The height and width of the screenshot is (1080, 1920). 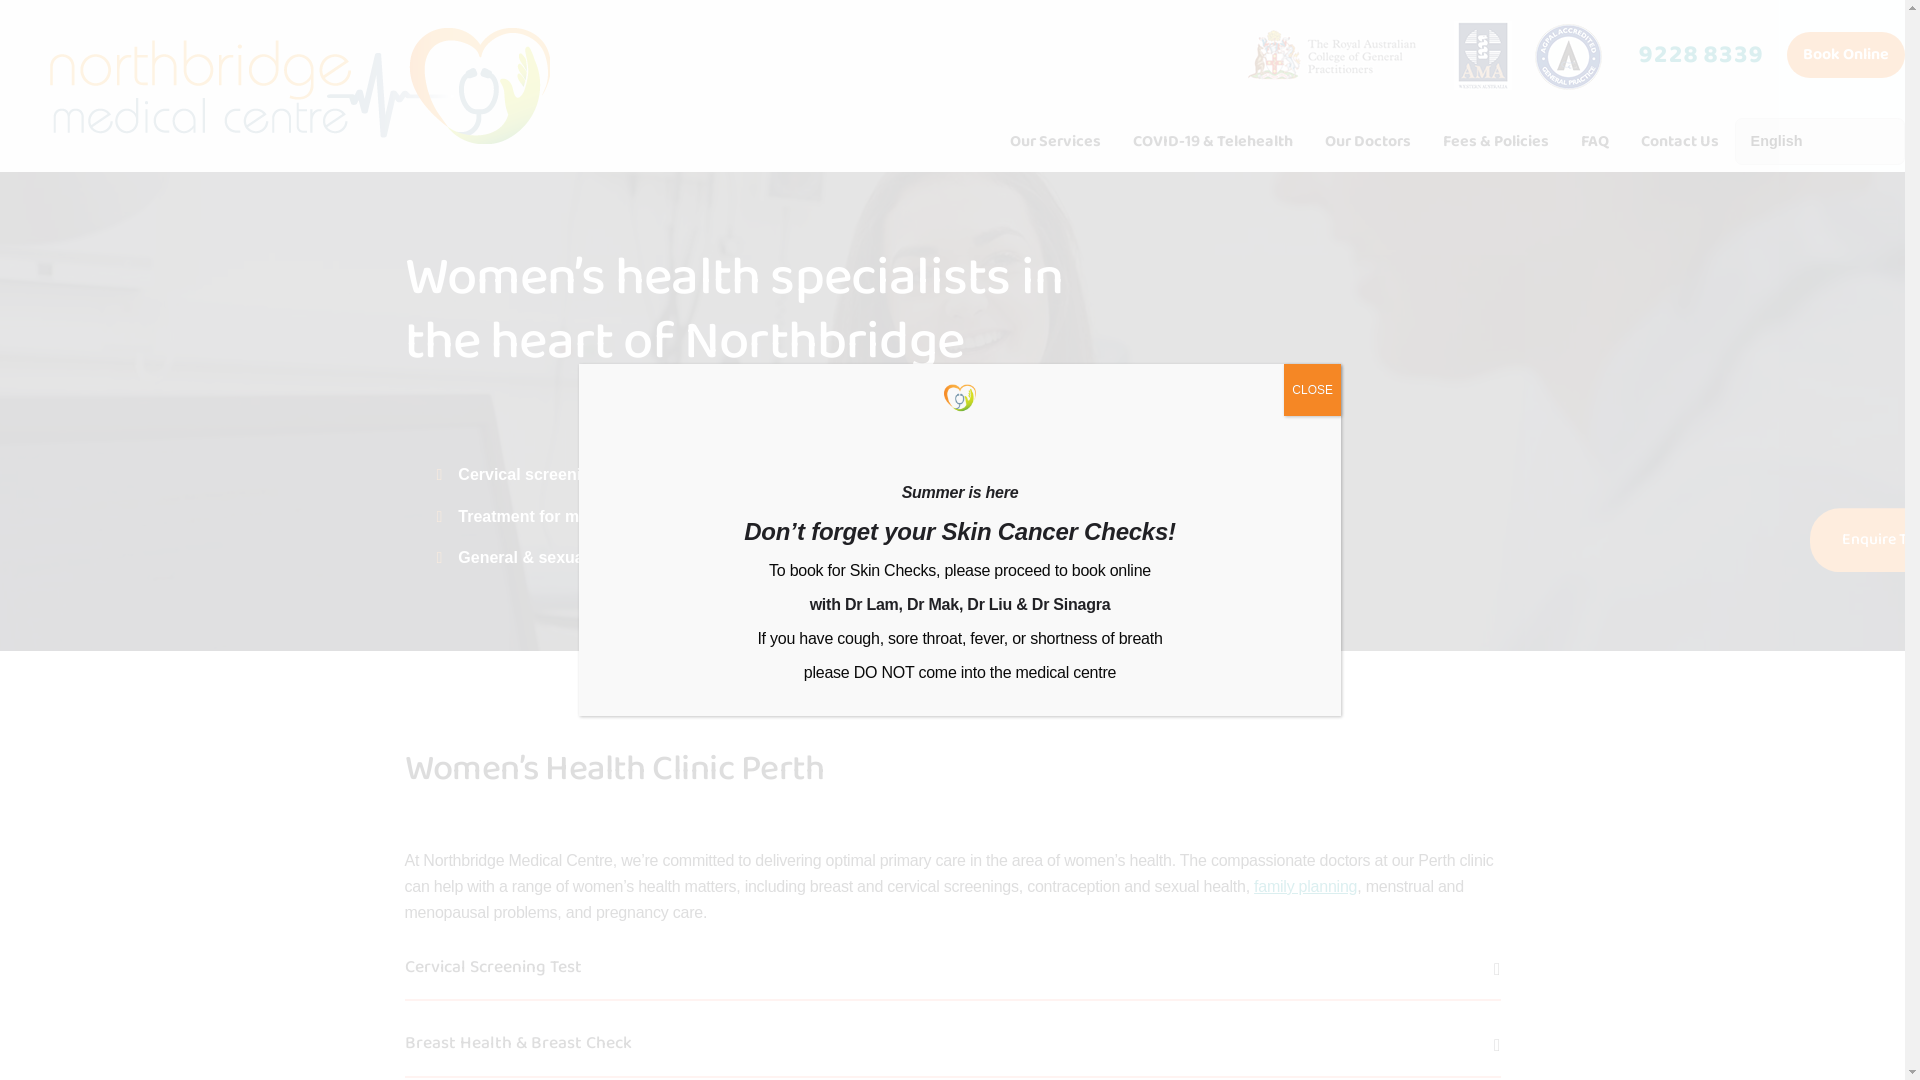 I want to click on Our Services, so click(x=1056, y=144).